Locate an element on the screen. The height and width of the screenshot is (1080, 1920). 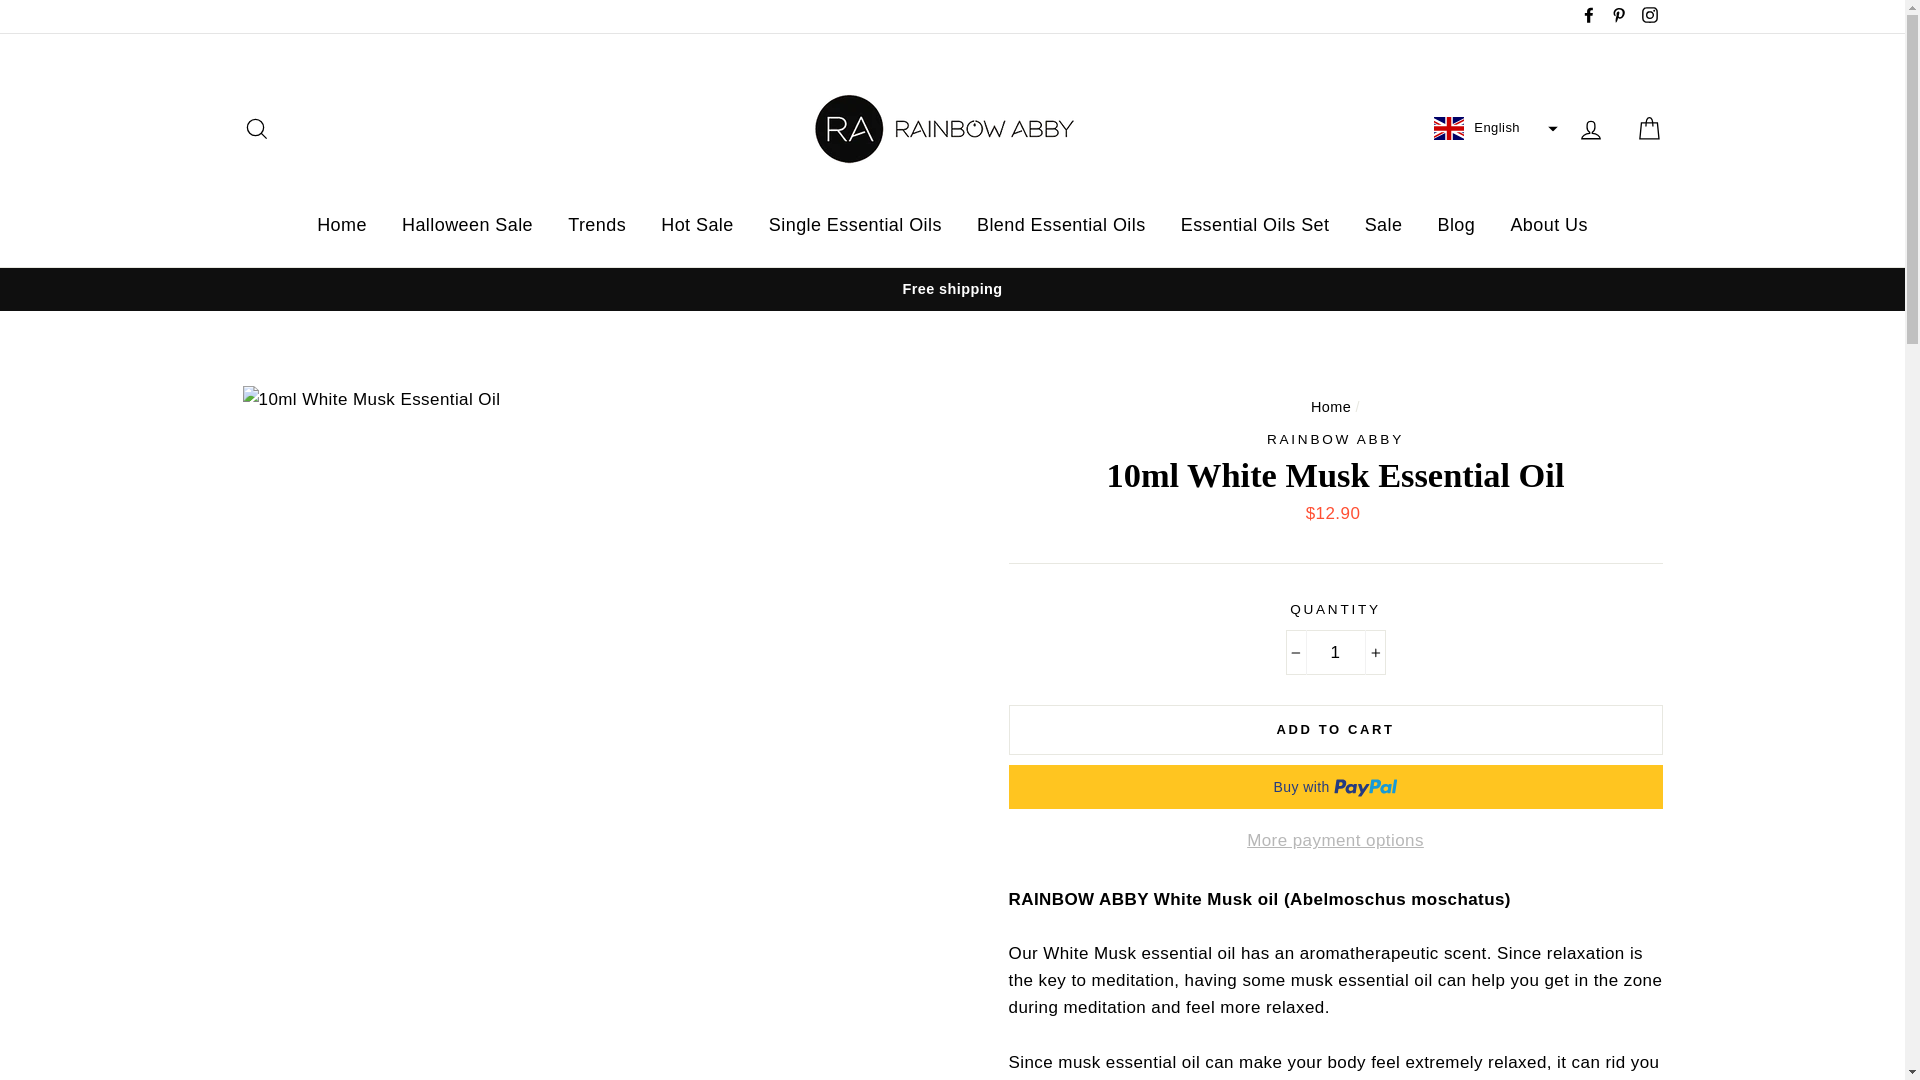
Cart is located at coordinates (1648, 128).